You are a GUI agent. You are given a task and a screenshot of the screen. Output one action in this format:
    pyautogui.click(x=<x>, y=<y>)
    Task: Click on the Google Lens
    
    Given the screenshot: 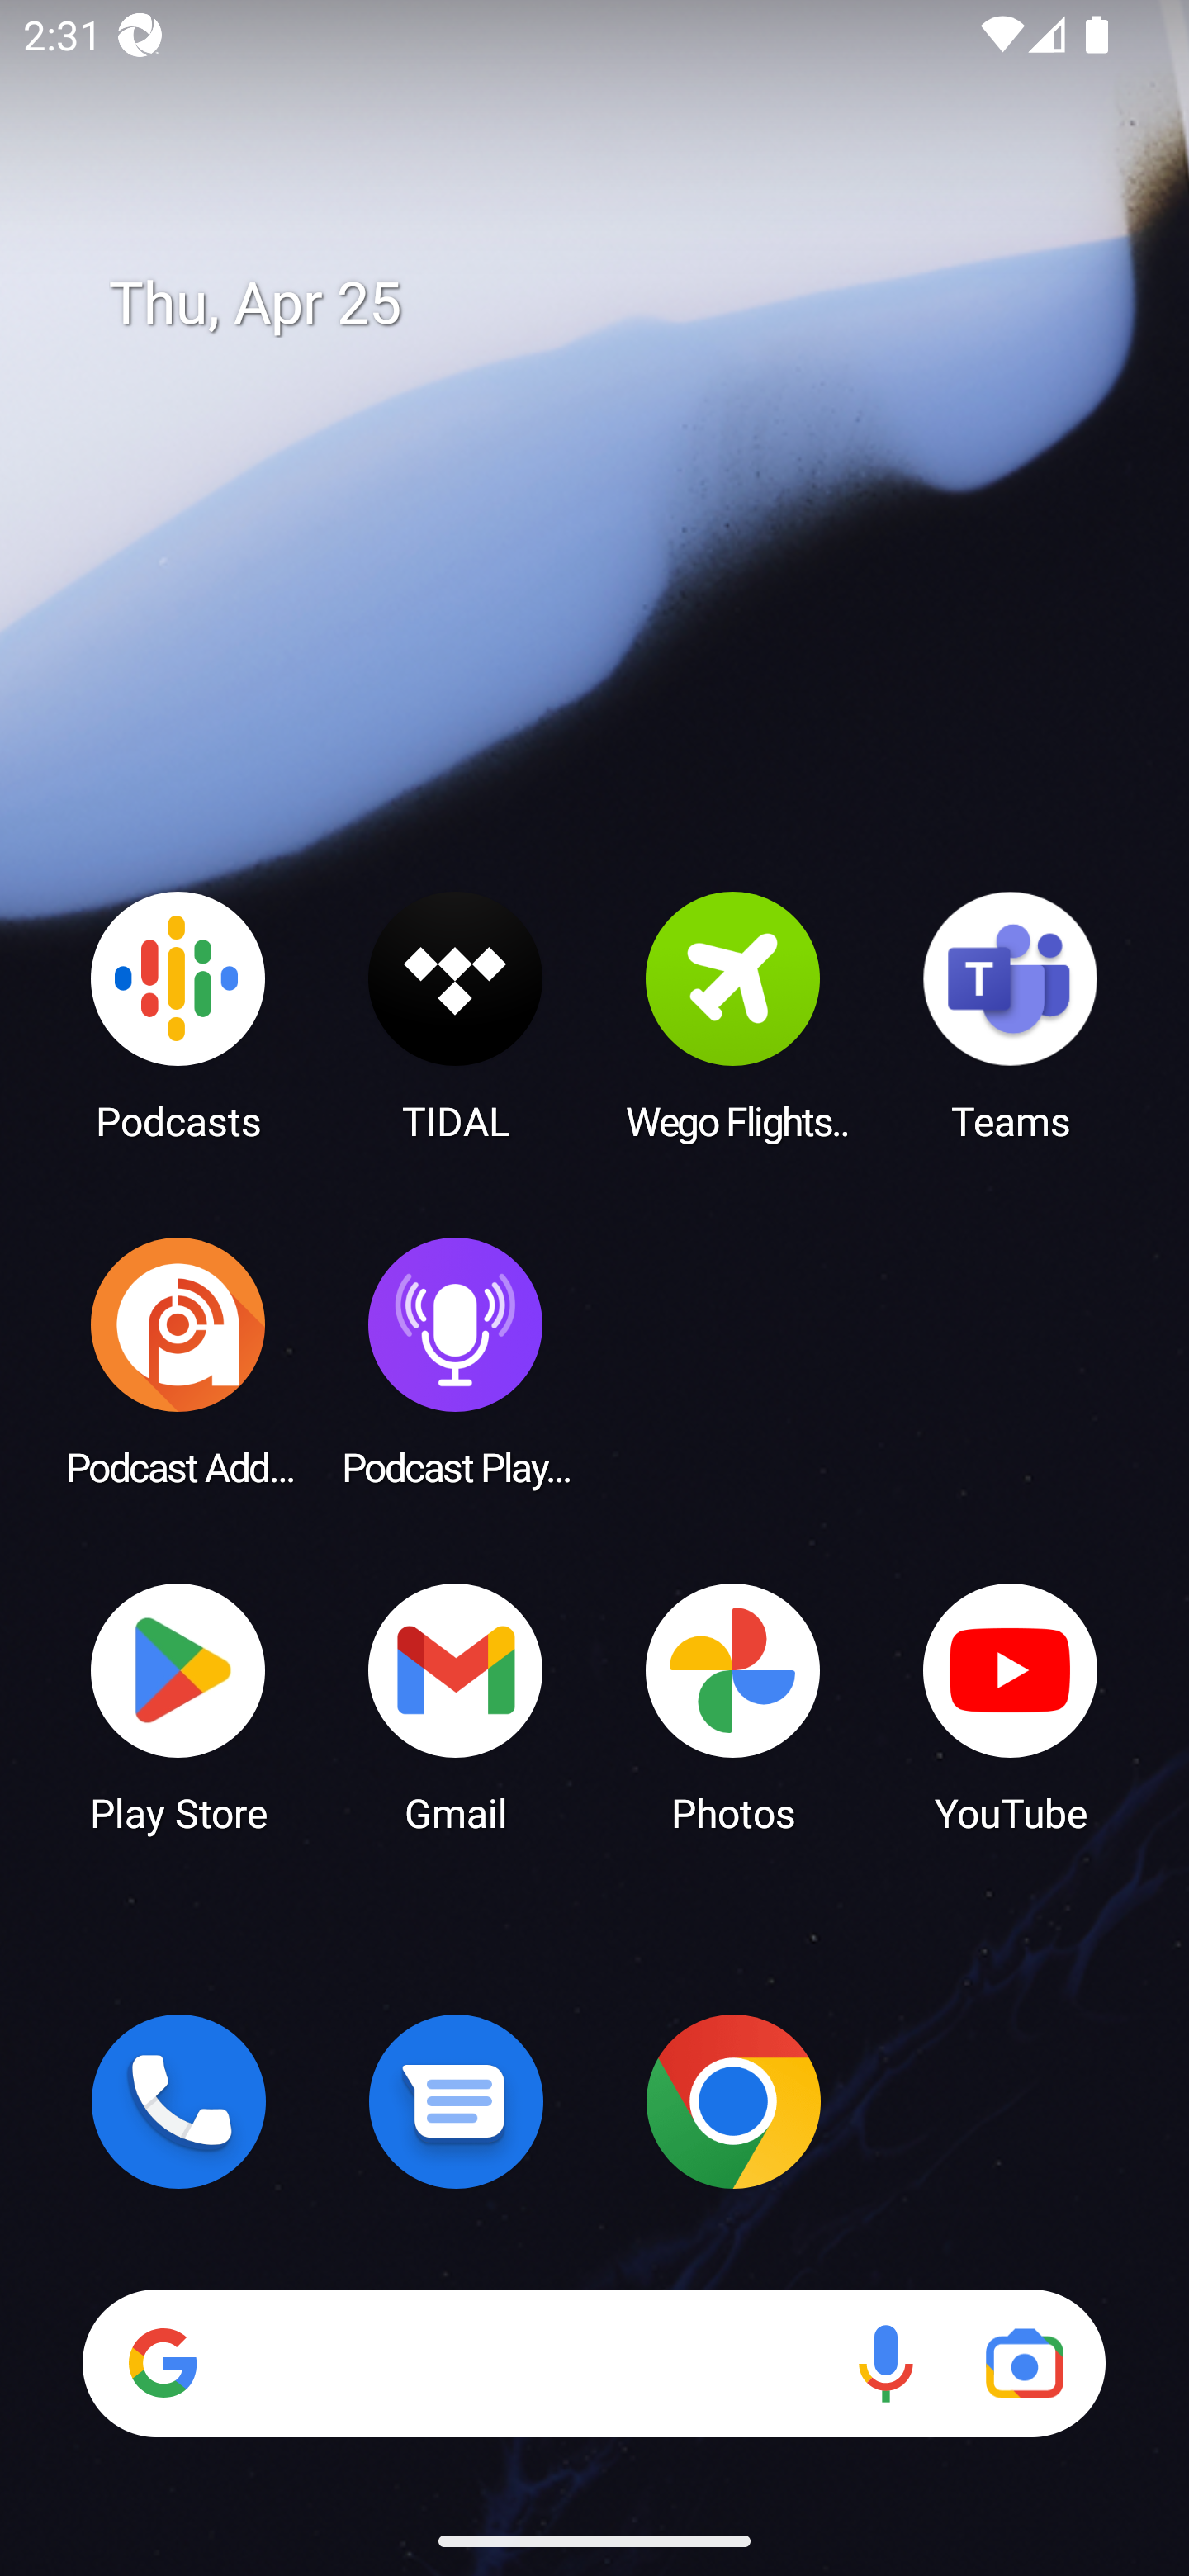 What is the action you would take?
    pyautogui.click(x=1024, y=2363)
    